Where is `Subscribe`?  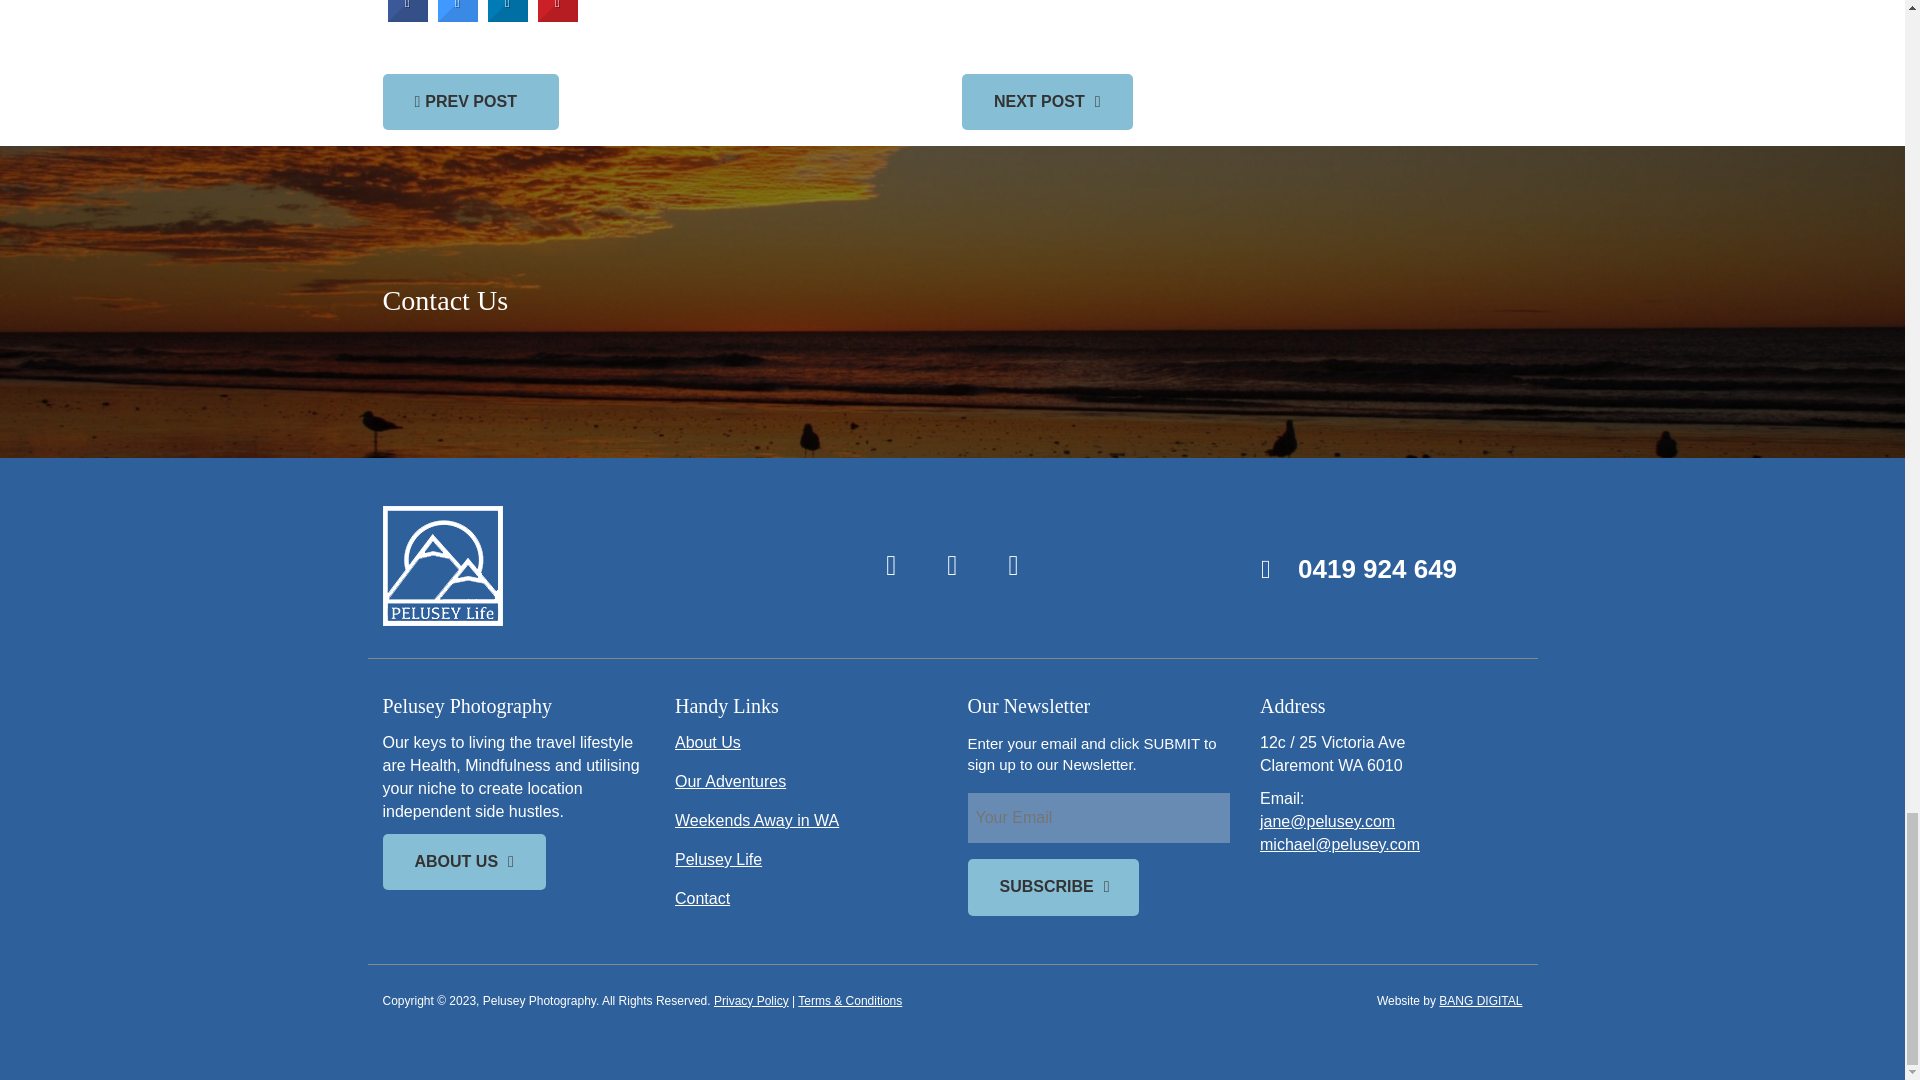
Subscribe is located at coordinates (1052, 886).